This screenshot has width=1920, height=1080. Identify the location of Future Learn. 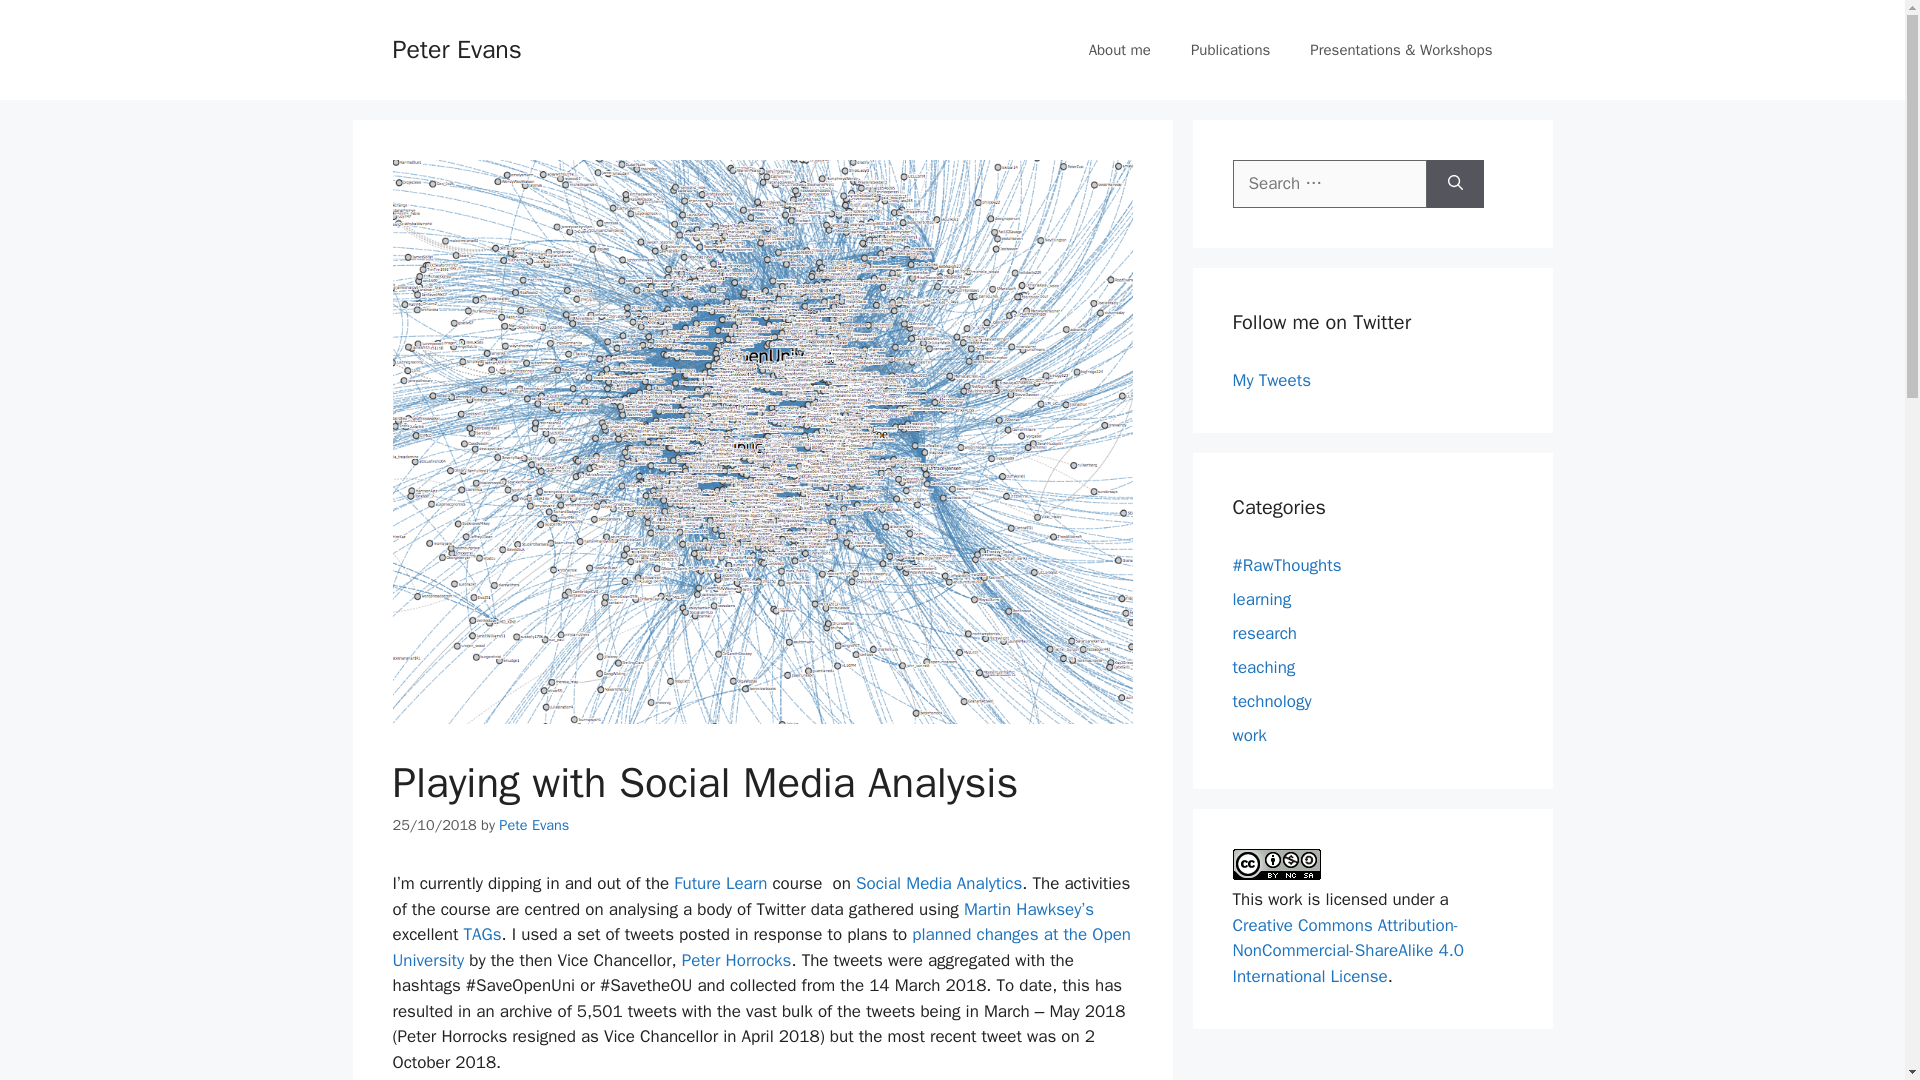
(720, 883).